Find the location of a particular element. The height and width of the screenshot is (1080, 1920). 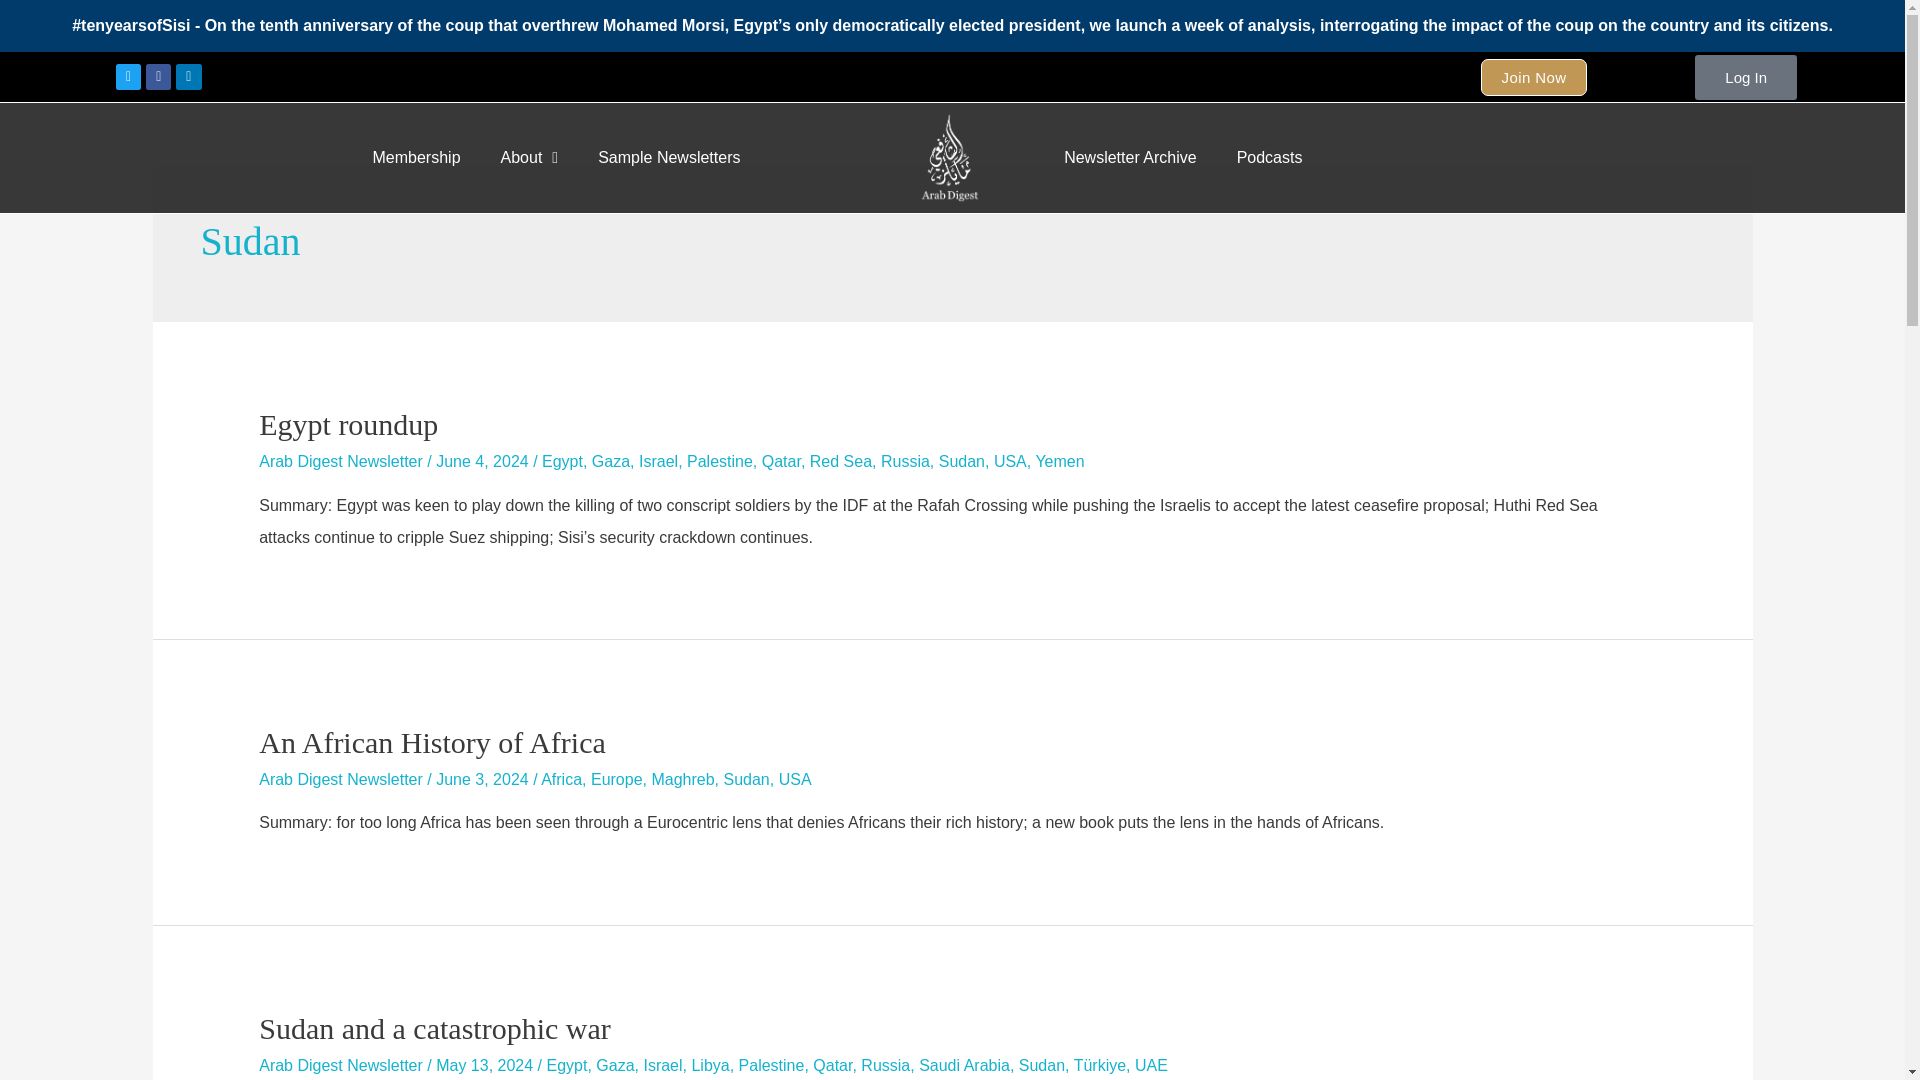

Africa is located at coordinates (561, 780).